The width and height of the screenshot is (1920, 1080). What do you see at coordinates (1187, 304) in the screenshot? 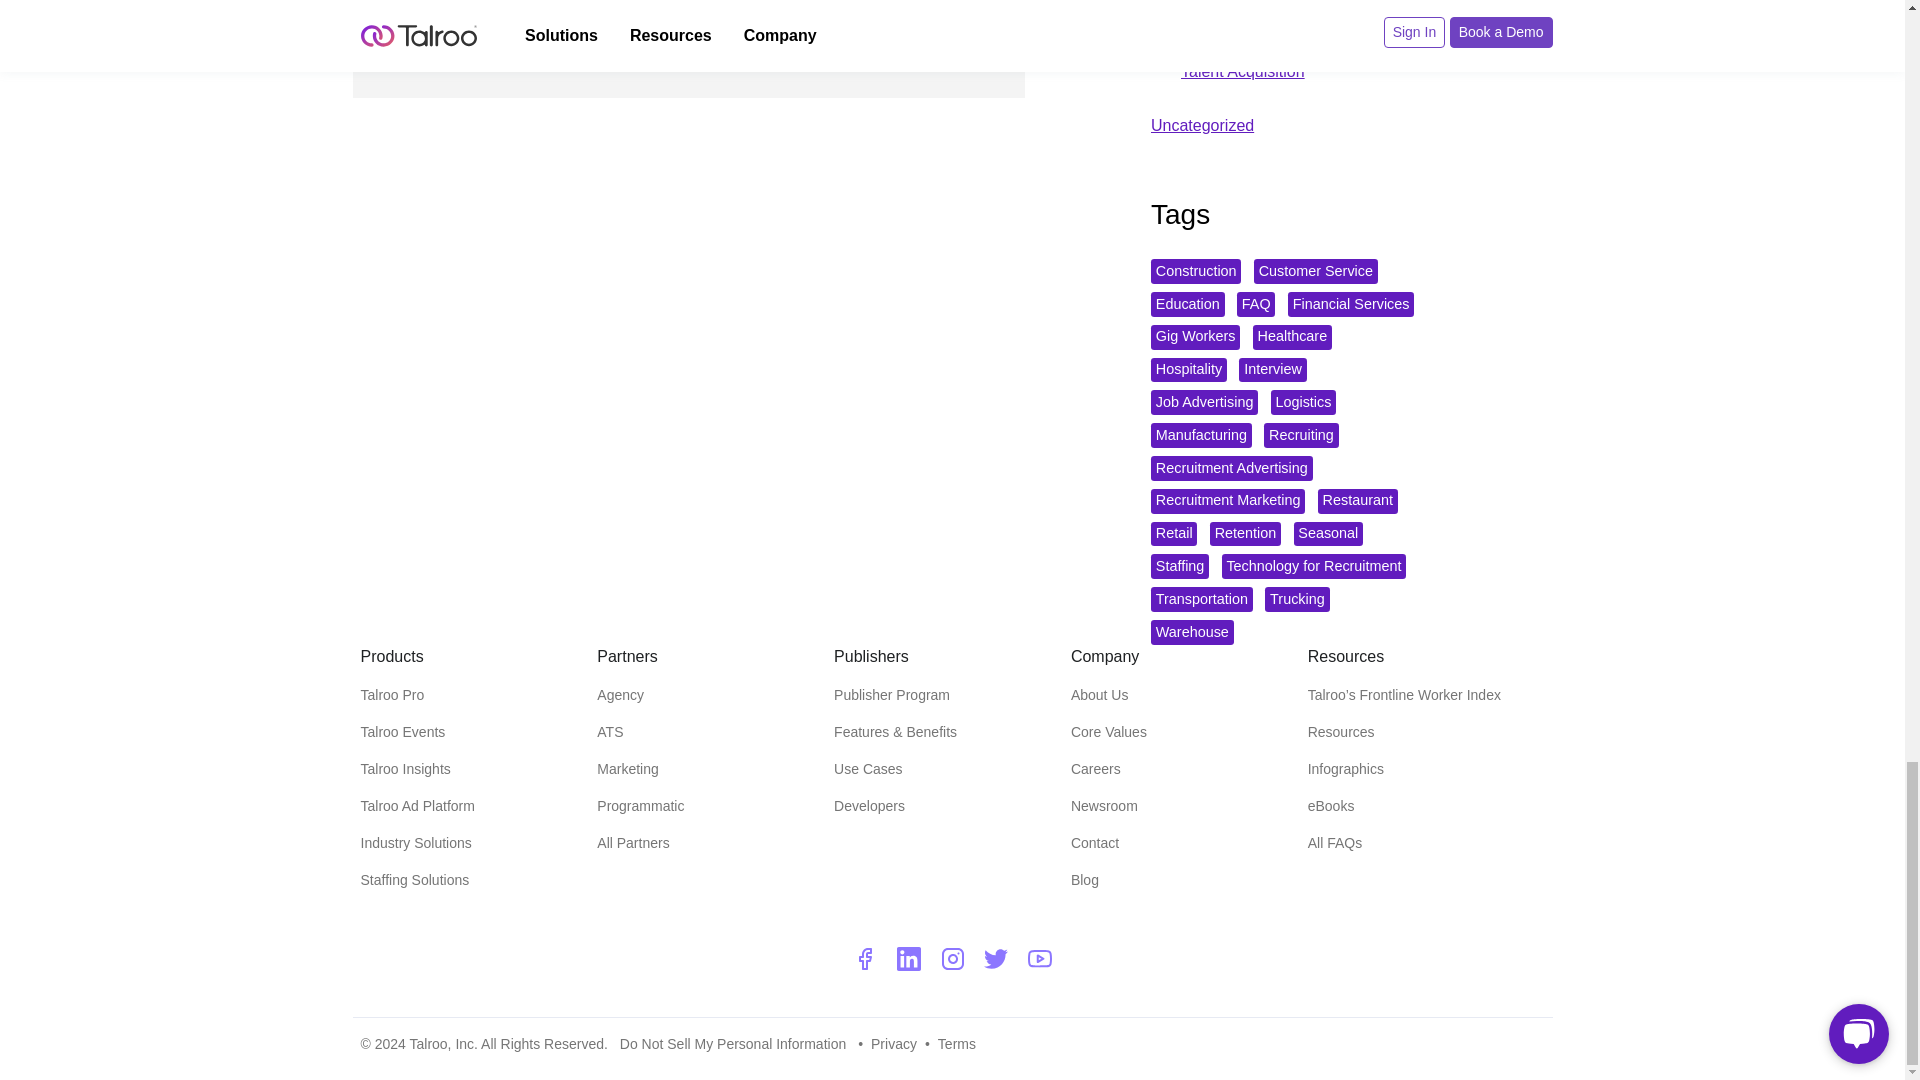
I see `Education Tag` at bounding box center [1187, 304].